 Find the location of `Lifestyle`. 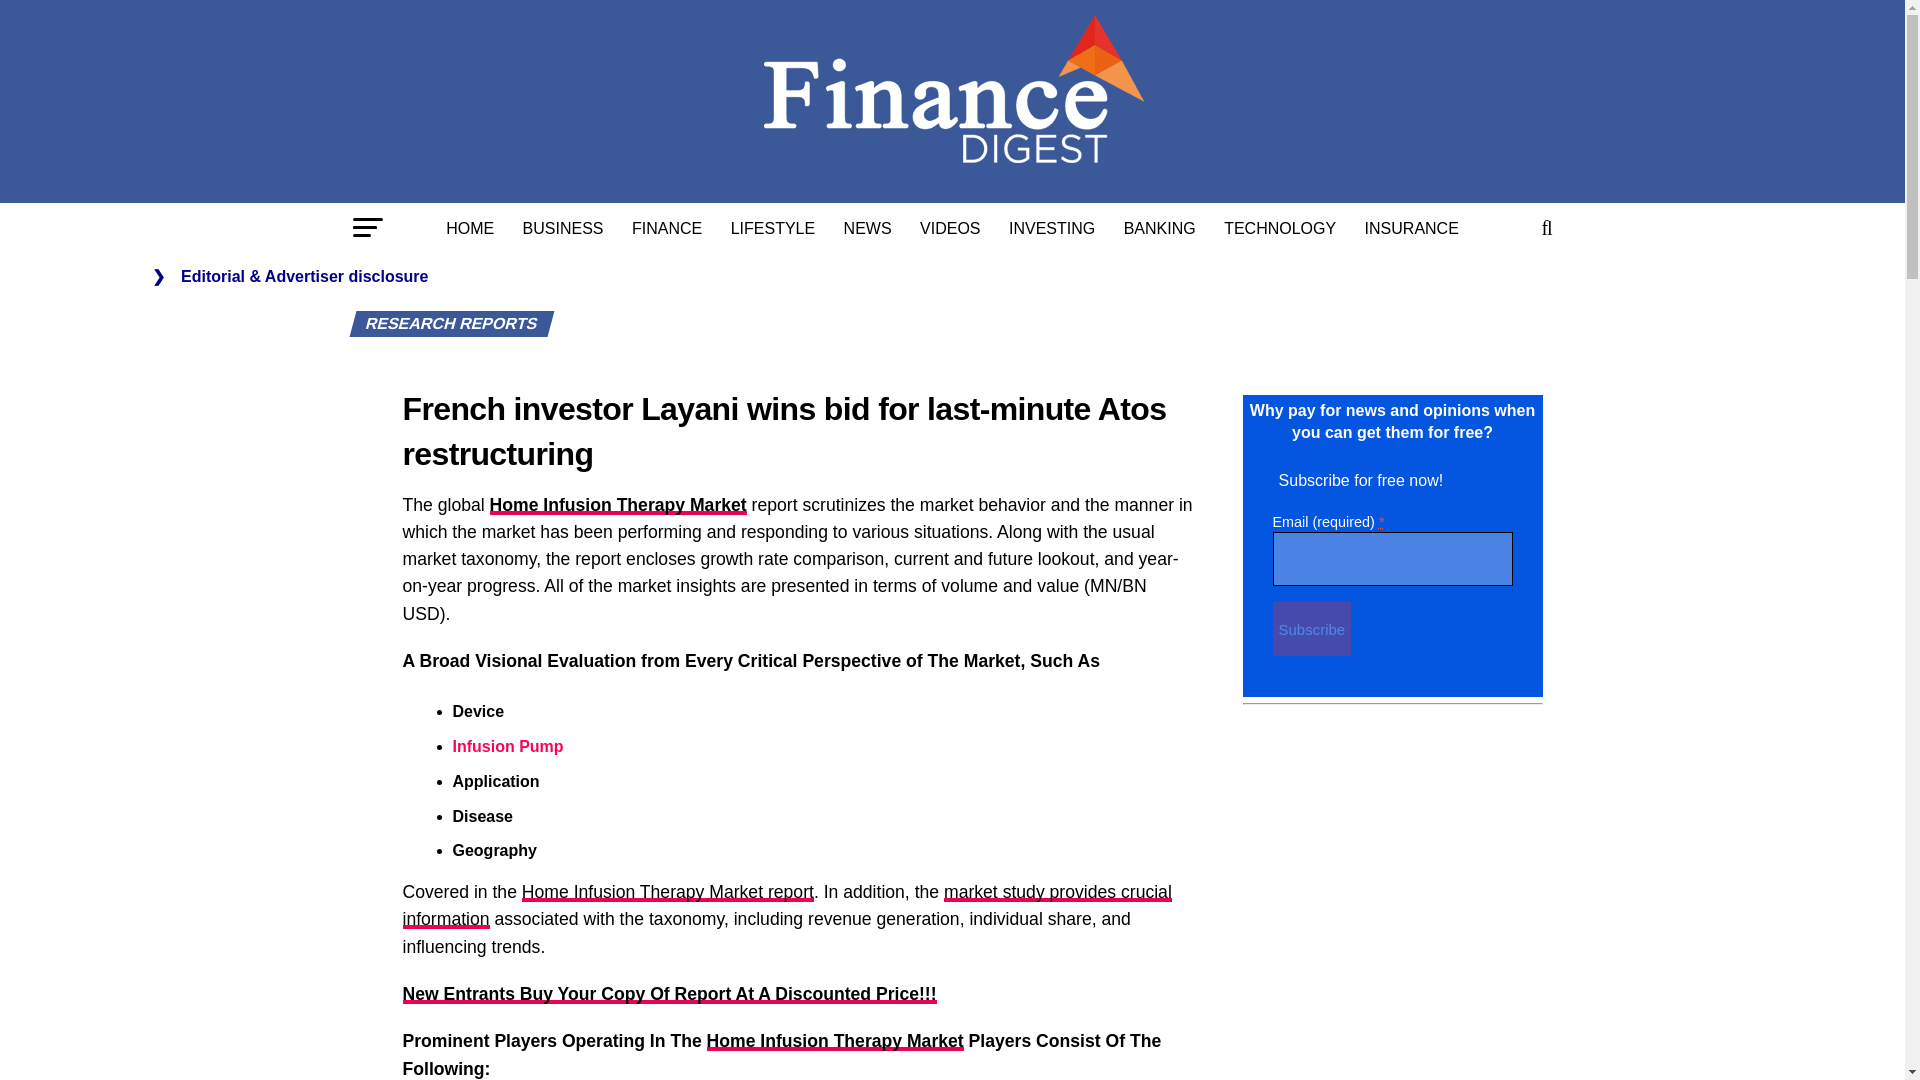

Lifestyle is located at coordinates (772, 228).